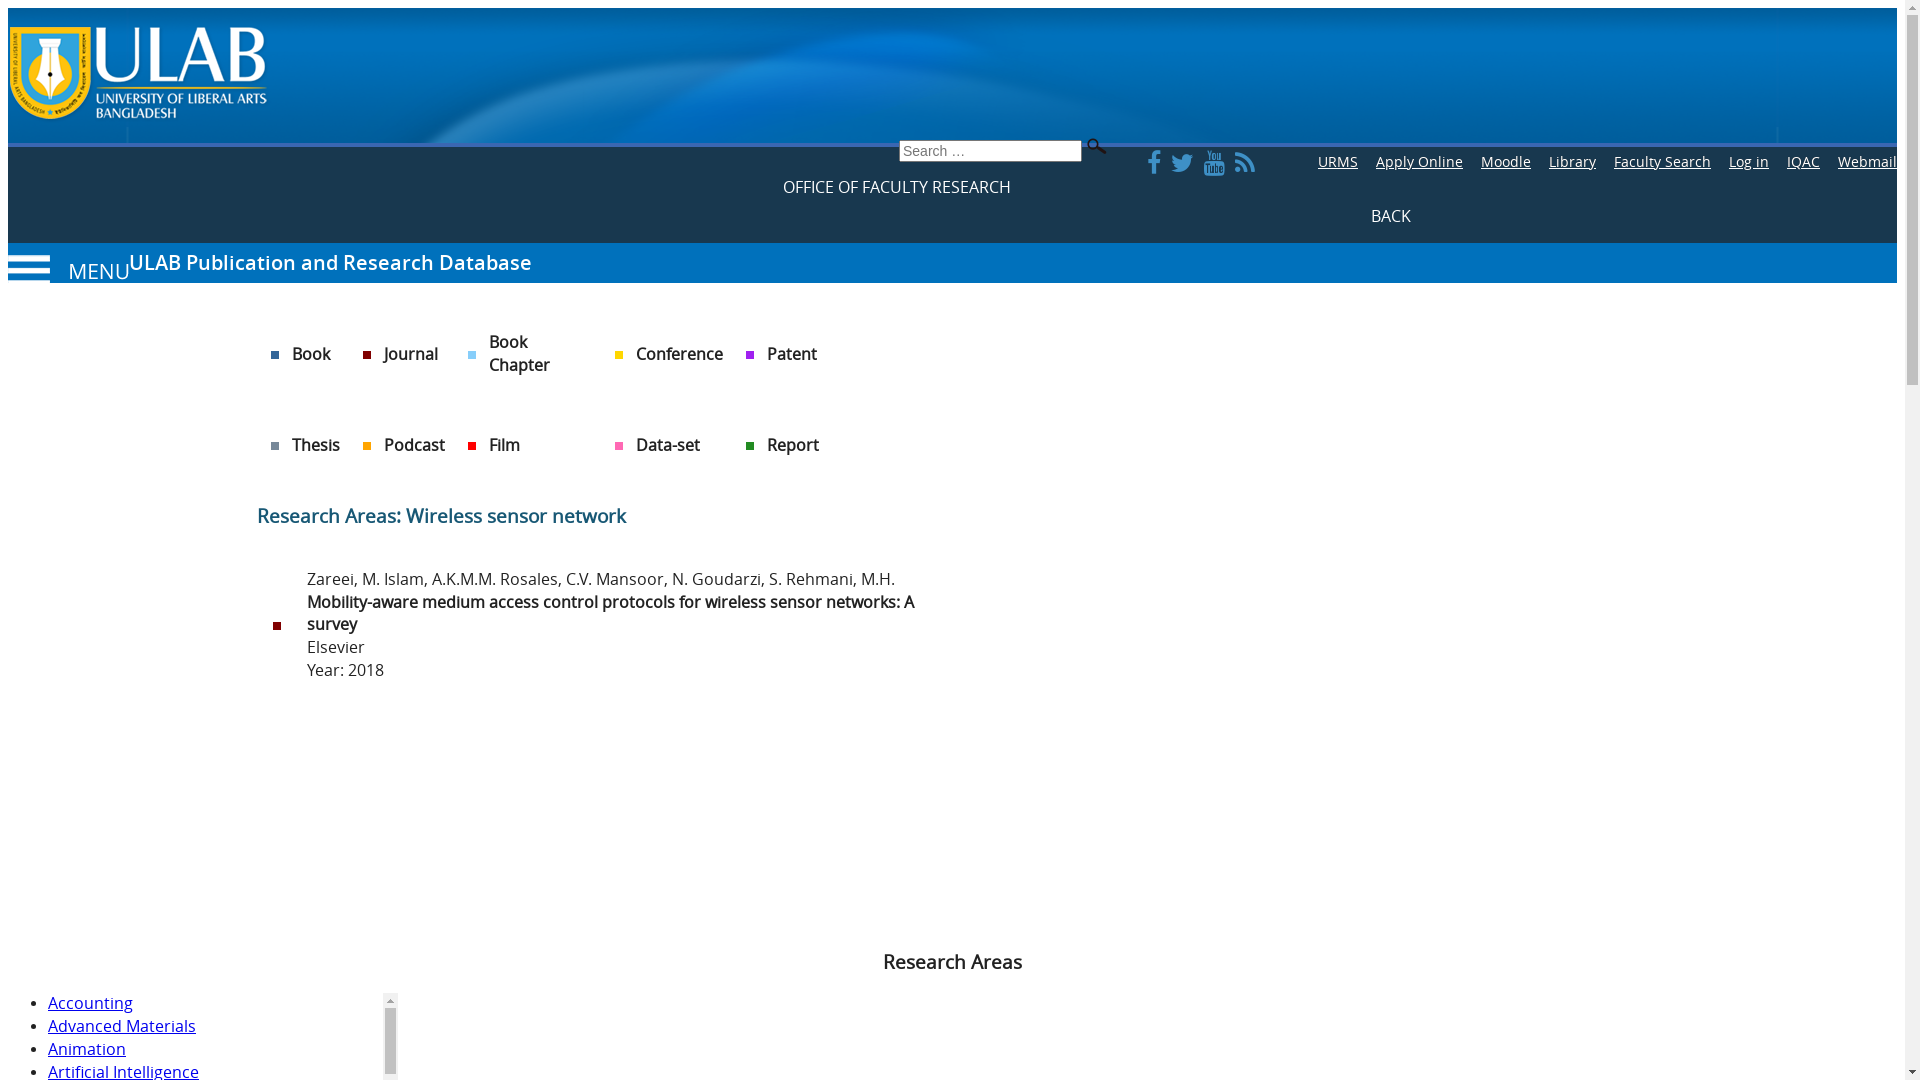  What do you see at coordinates (1420, 162) in the screenshot?
I see `Apply Online` at bounding box center [1420, 162].